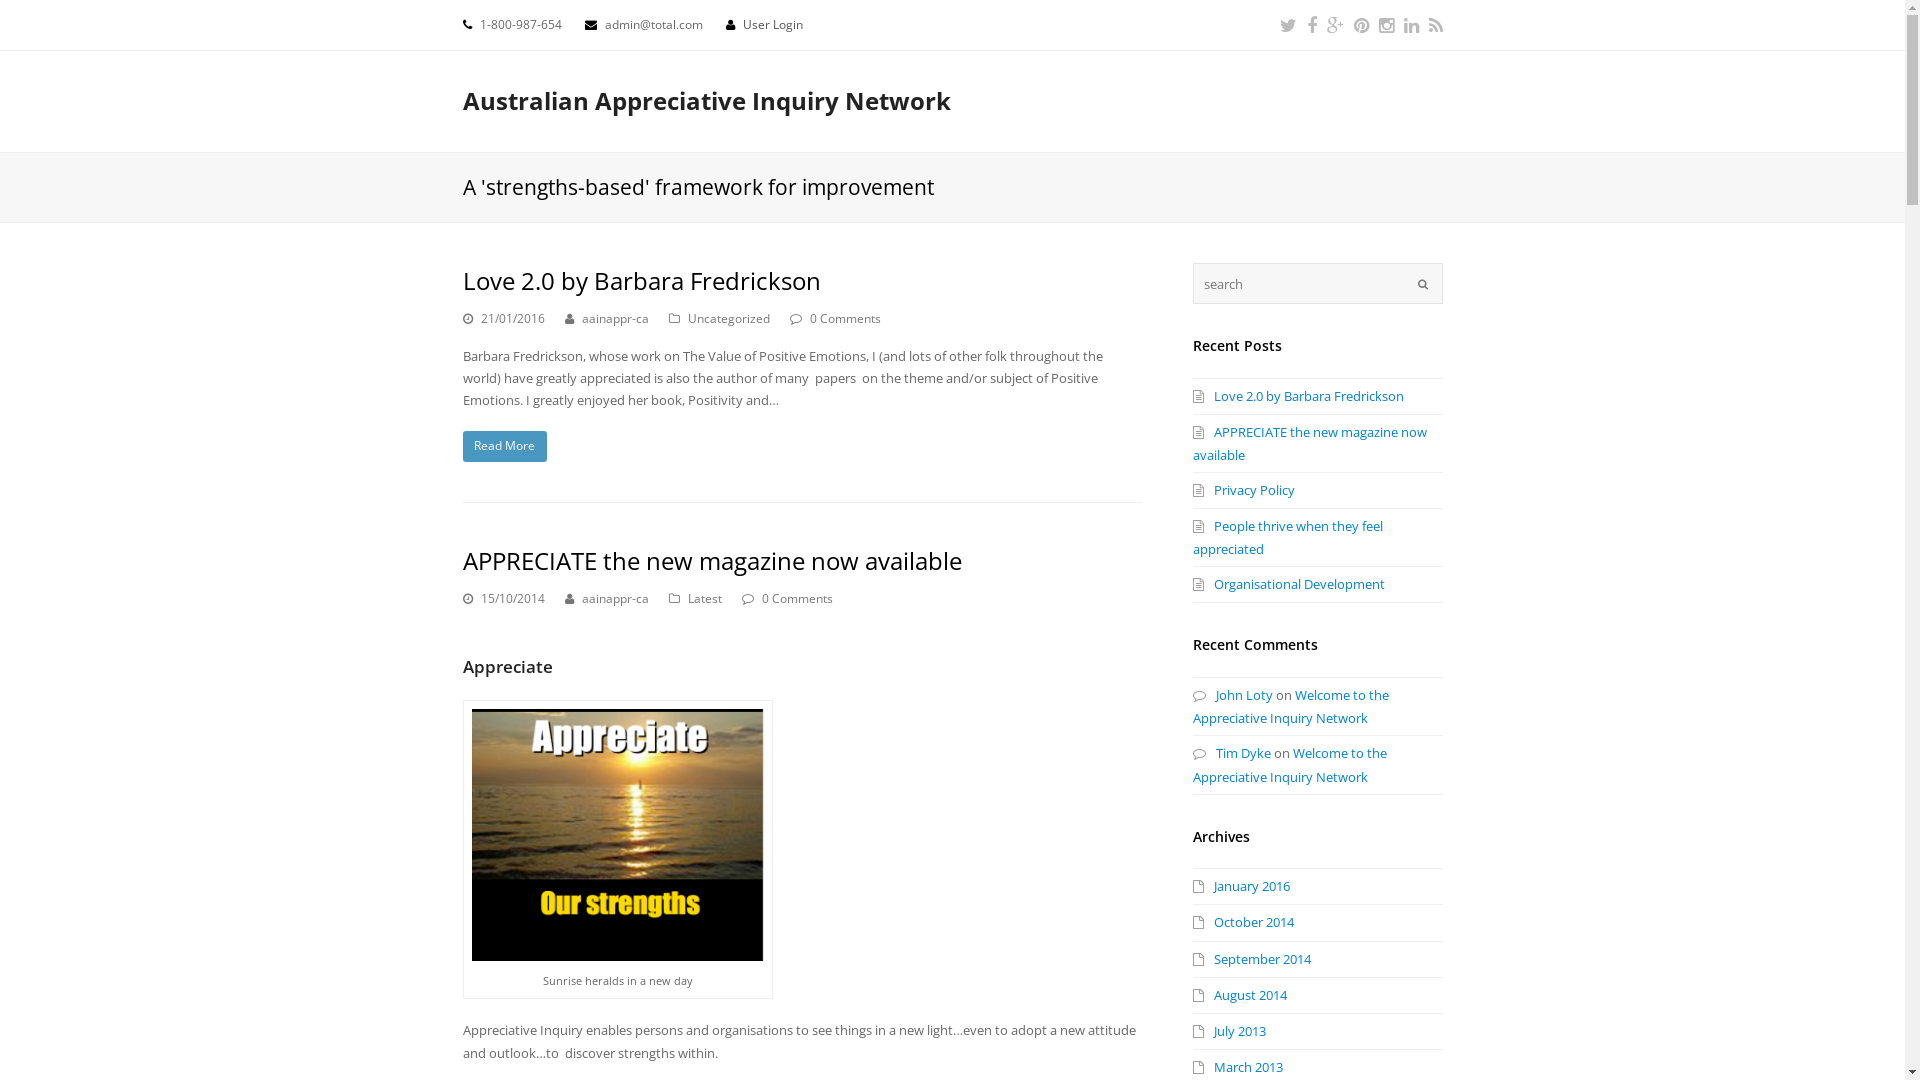  I want to click on Pinterest, so click(1362, 25).